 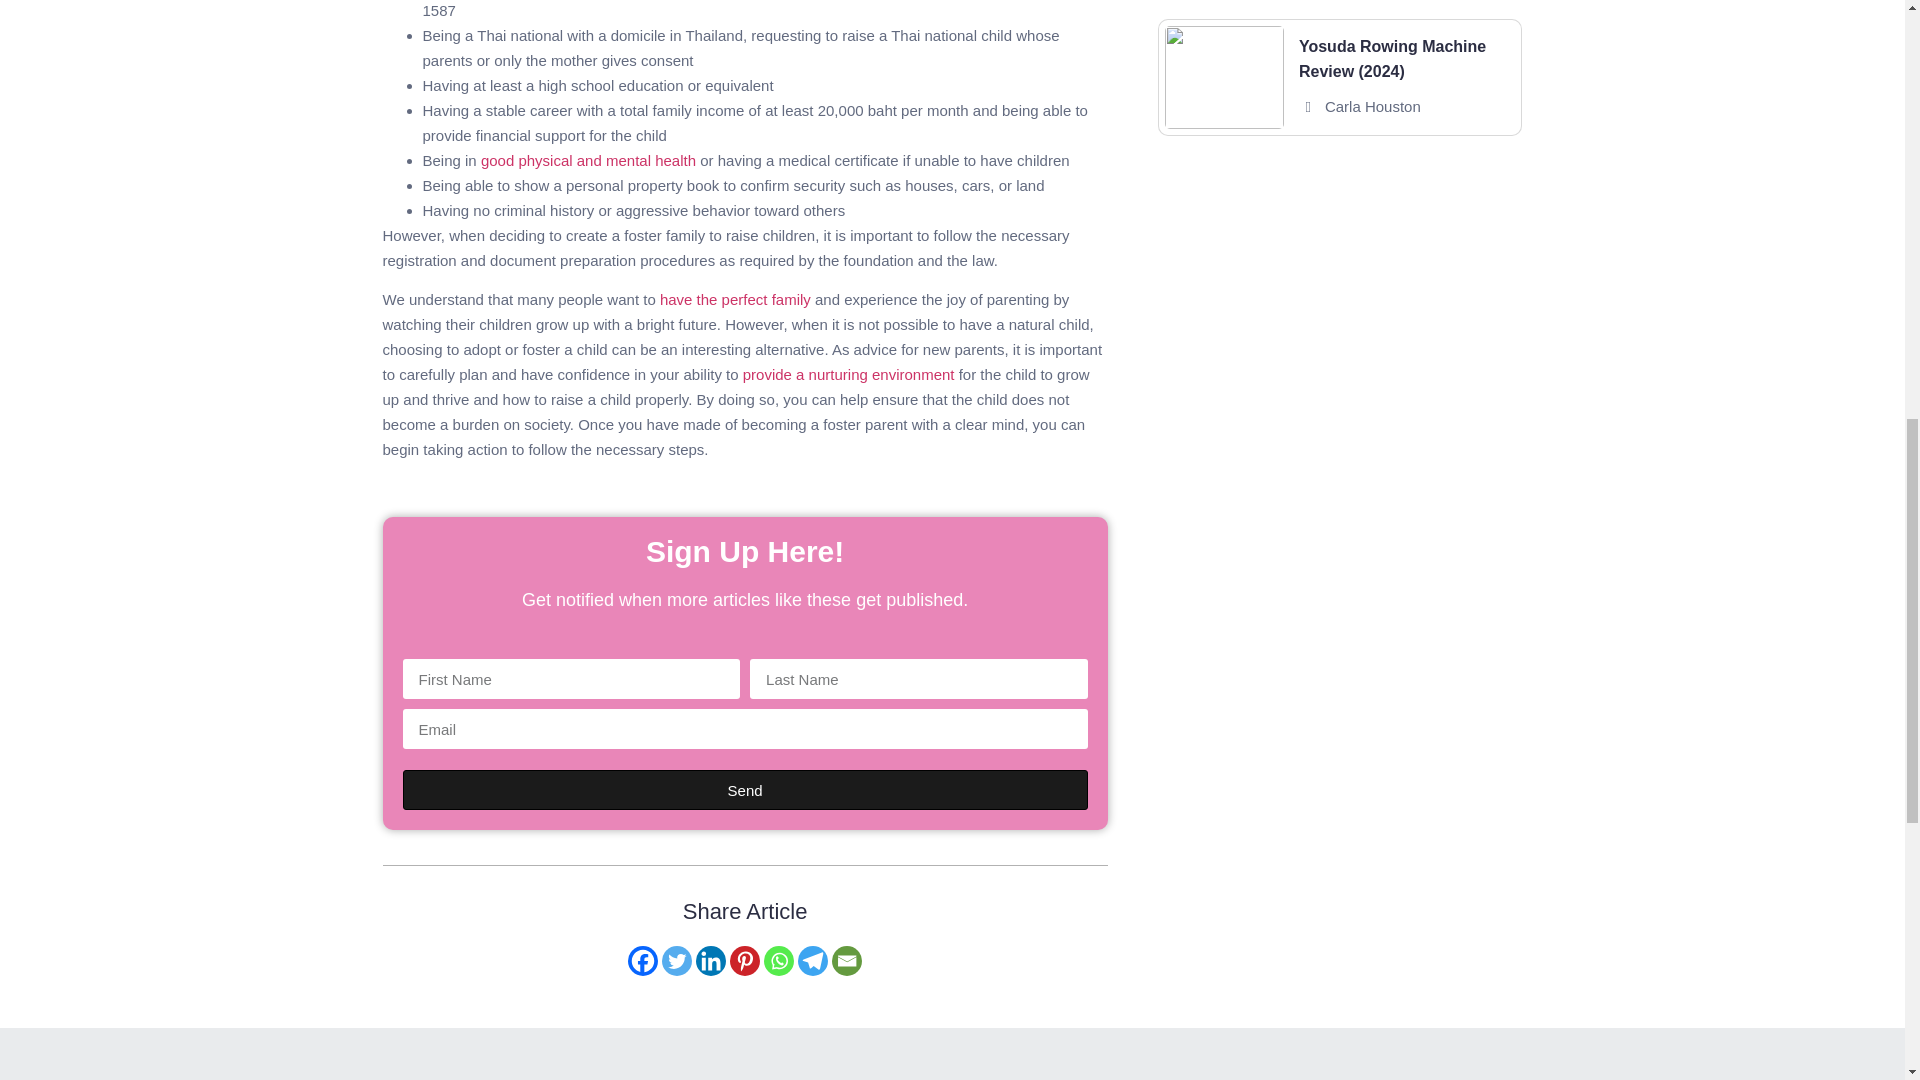 What do you see at coordinates (642, 961) in the screenshot?
I see `Facebook` at bounding box center [642, 961].